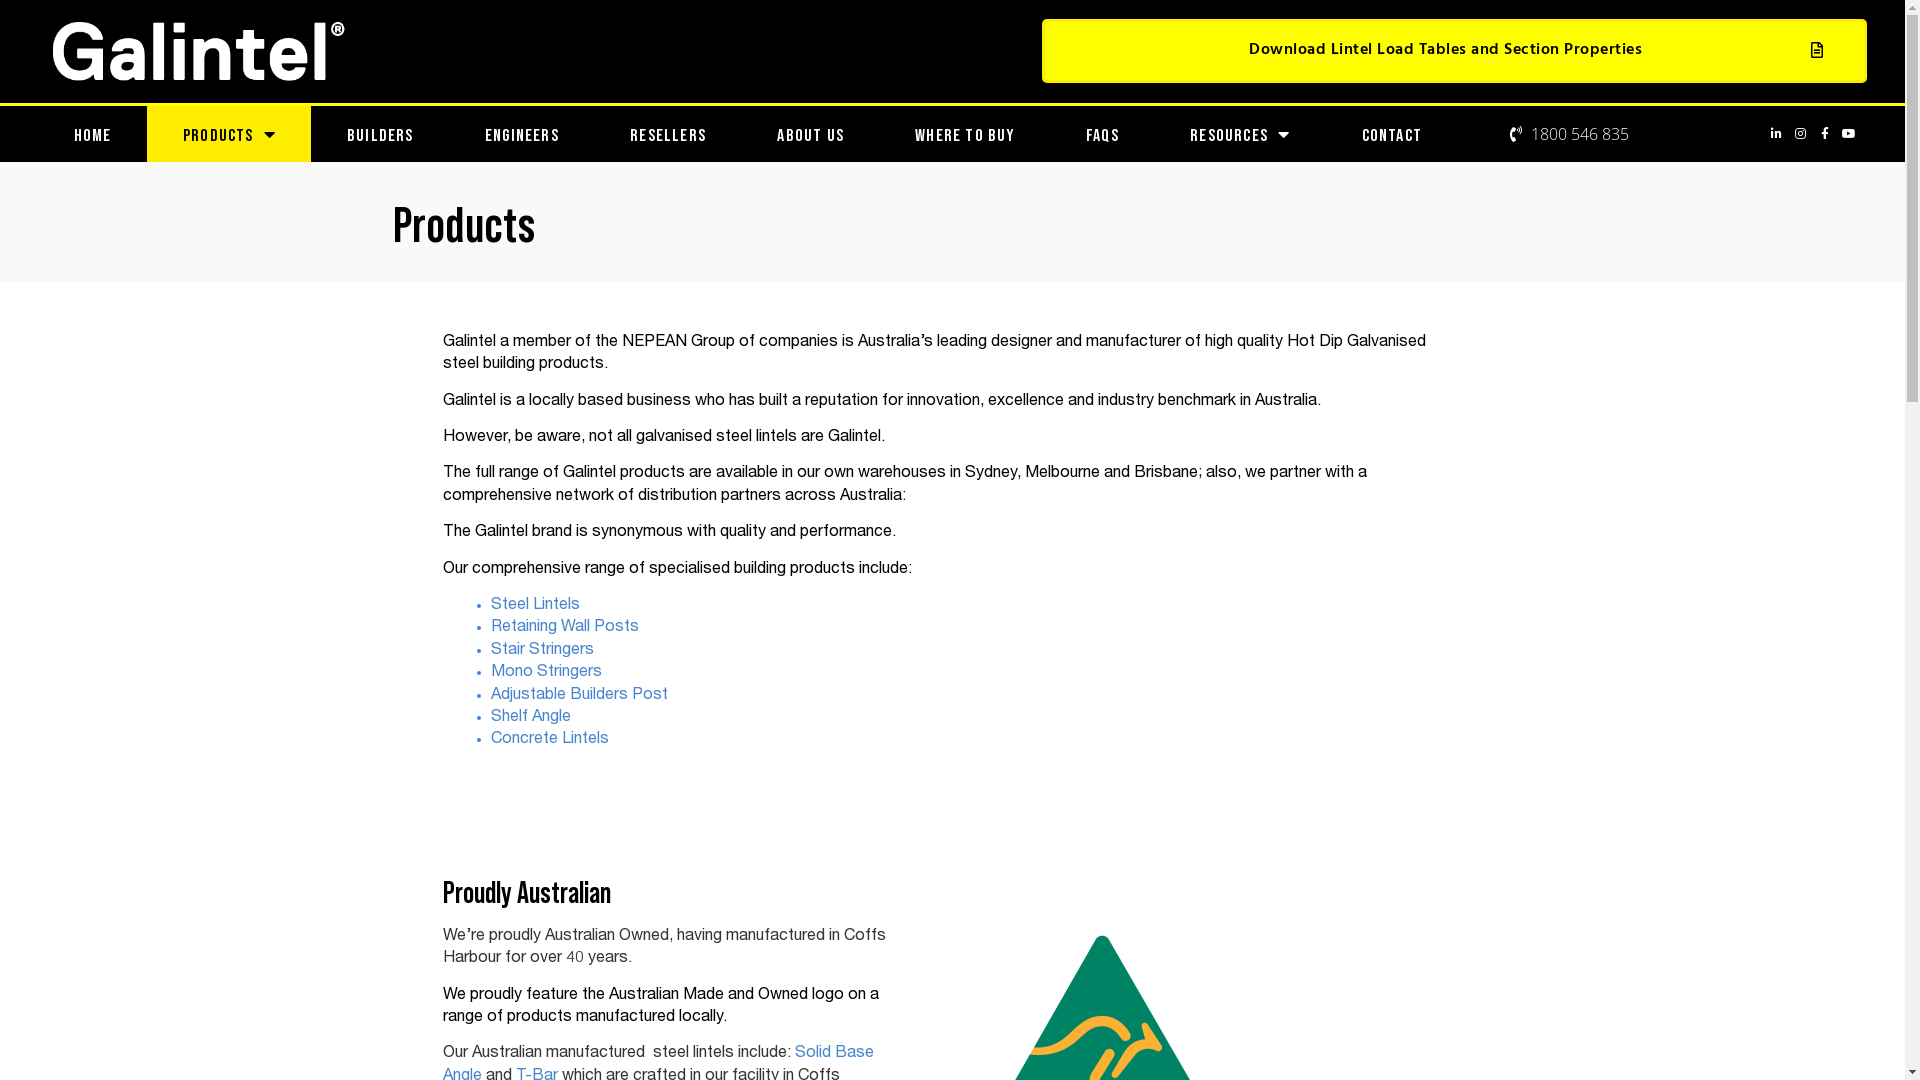 The image size is (1920, 1080). Describe the element at coordinates (1801, 134) in the screenshot. I see `Instagram` at that location.